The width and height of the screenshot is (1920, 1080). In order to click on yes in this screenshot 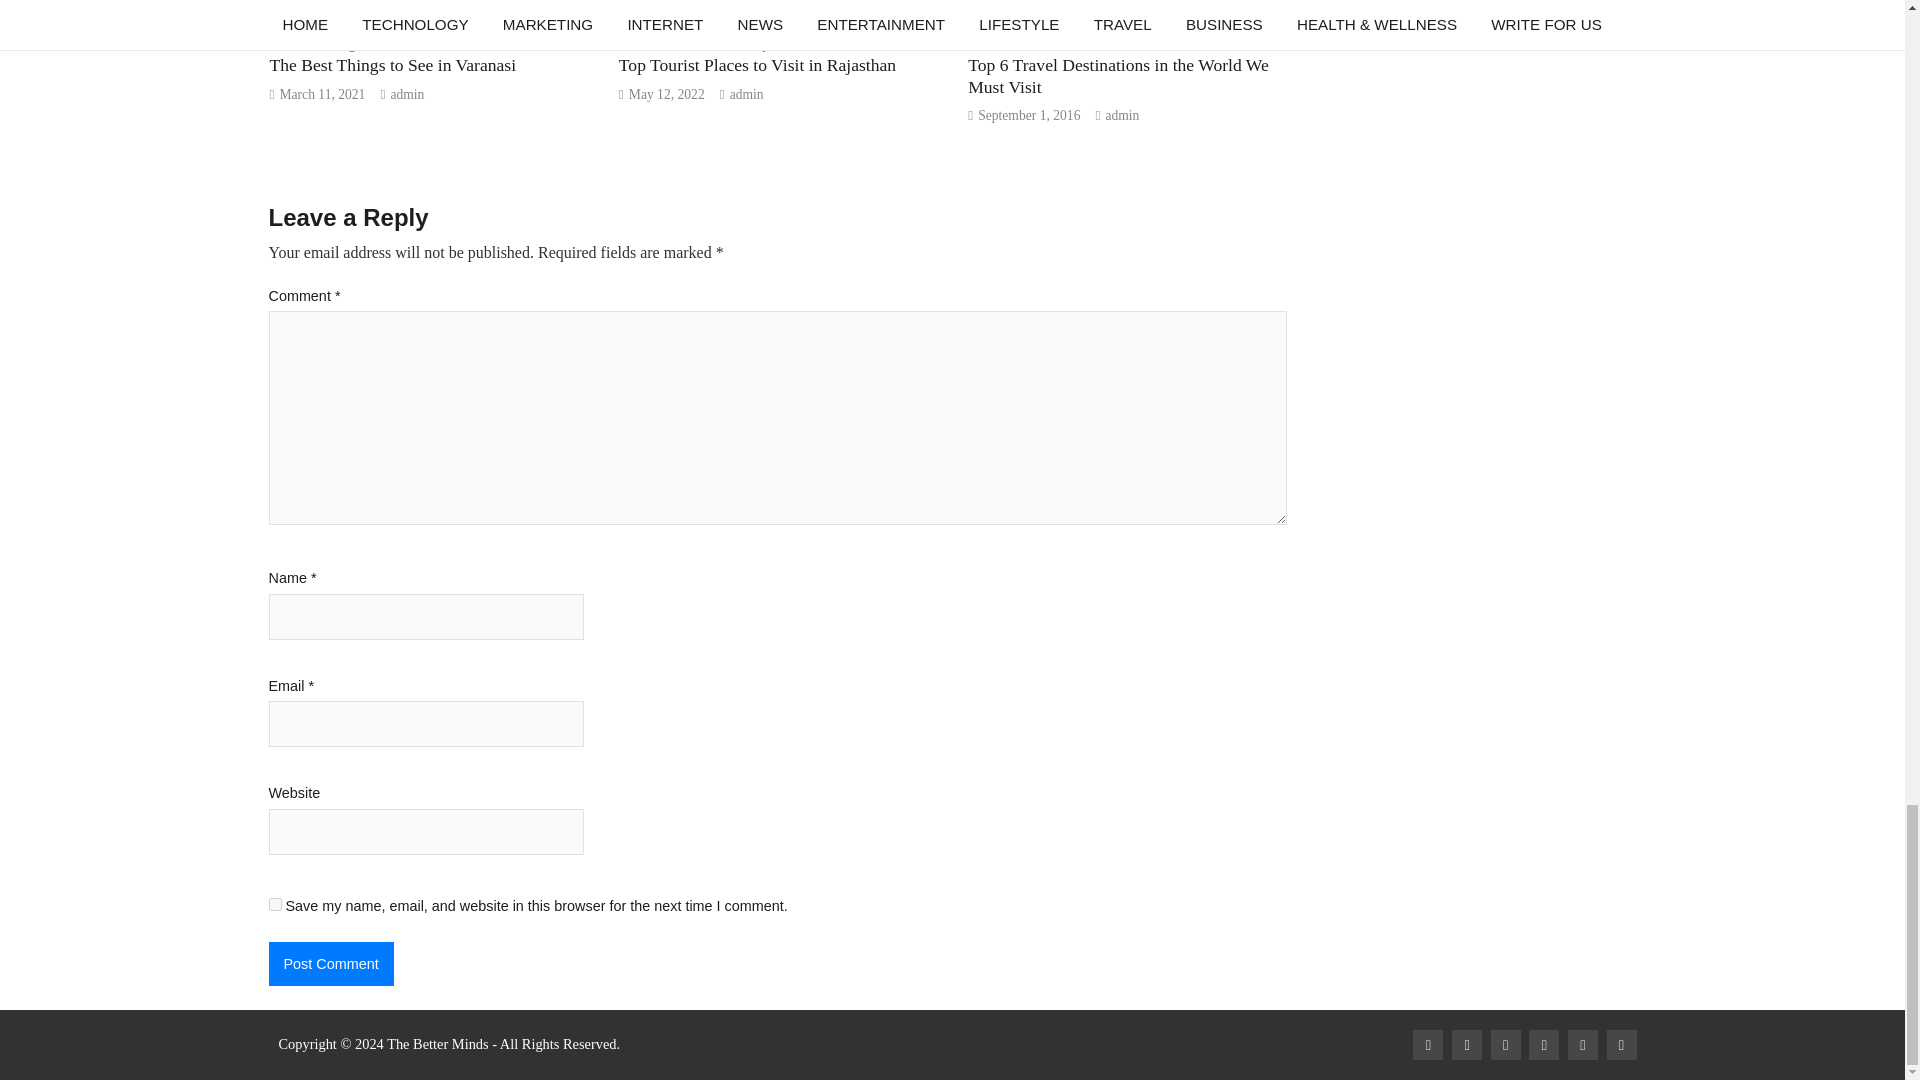, I will do `click(274, 904)`.